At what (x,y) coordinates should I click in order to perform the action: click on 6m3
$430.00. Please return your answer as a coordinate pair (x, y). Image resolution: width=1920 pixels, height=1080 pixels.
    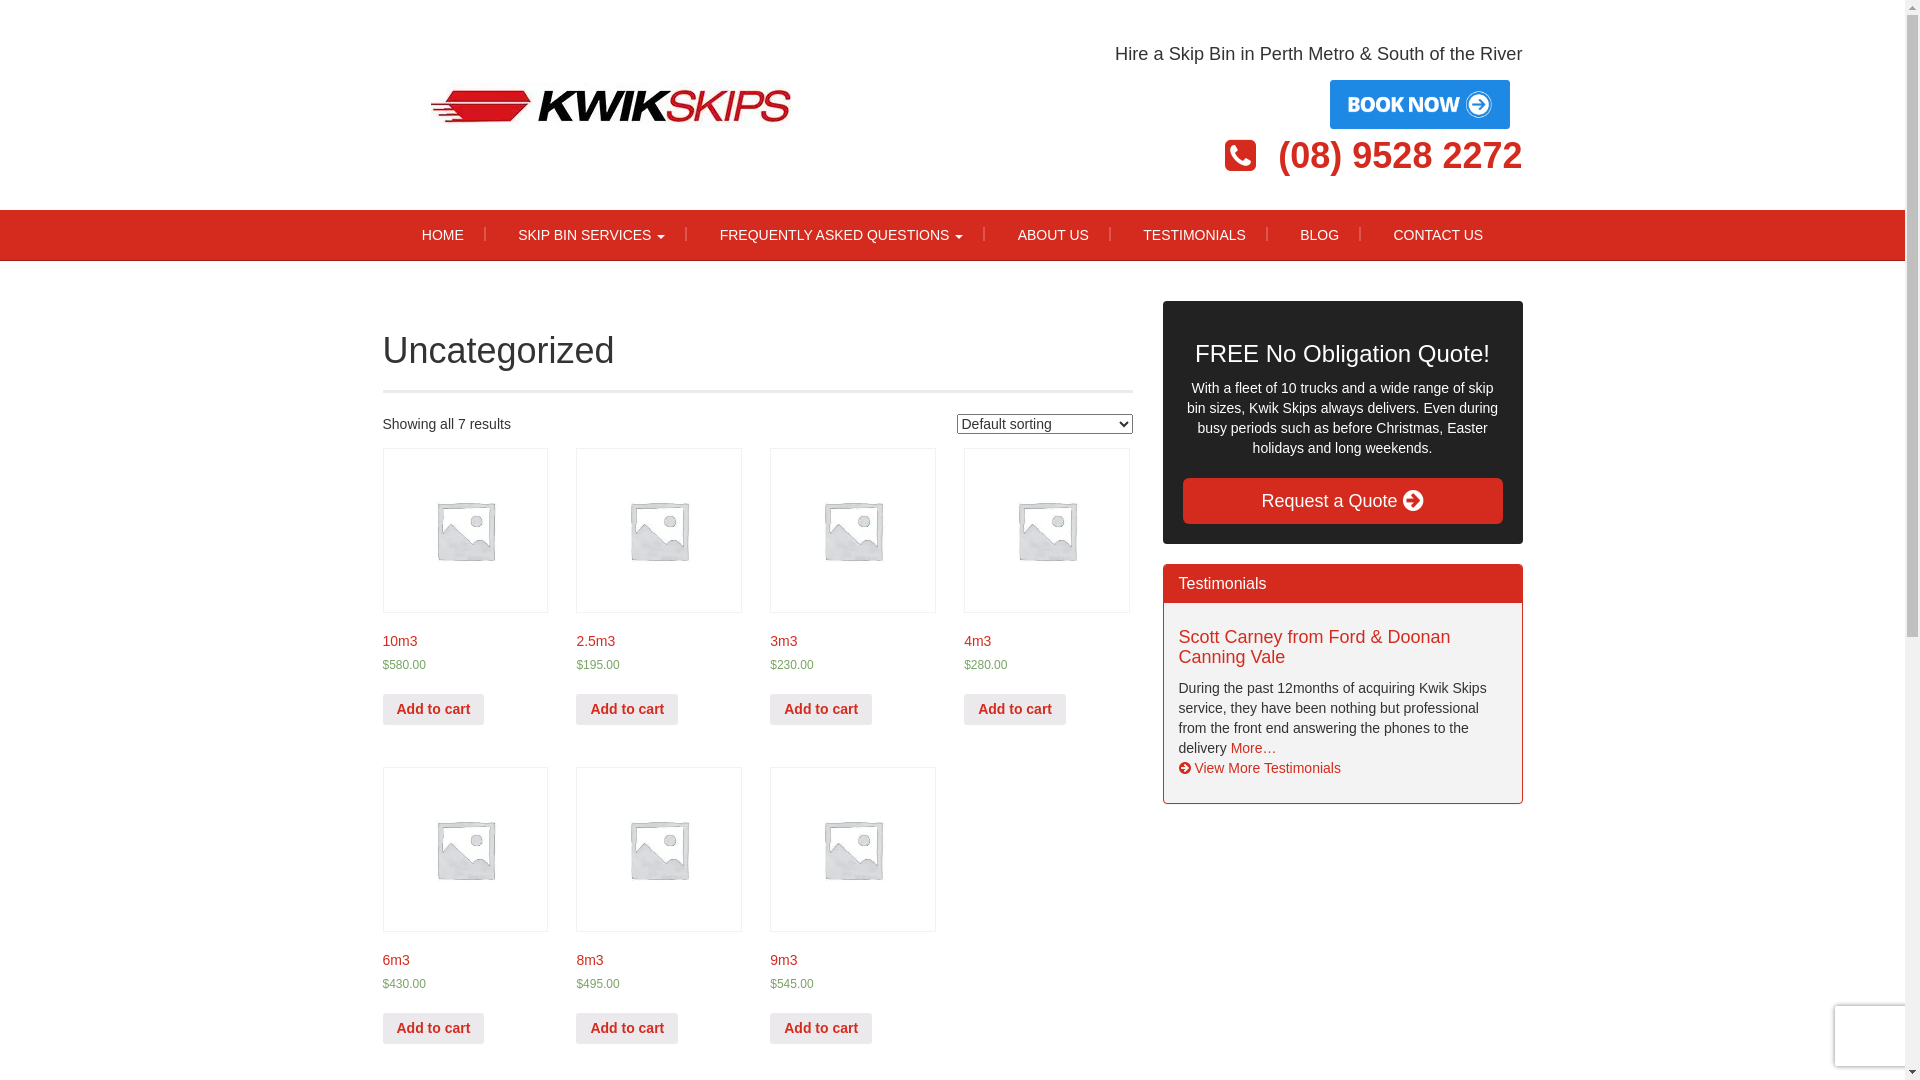
    Looking at the image, I should click on (464, 902).